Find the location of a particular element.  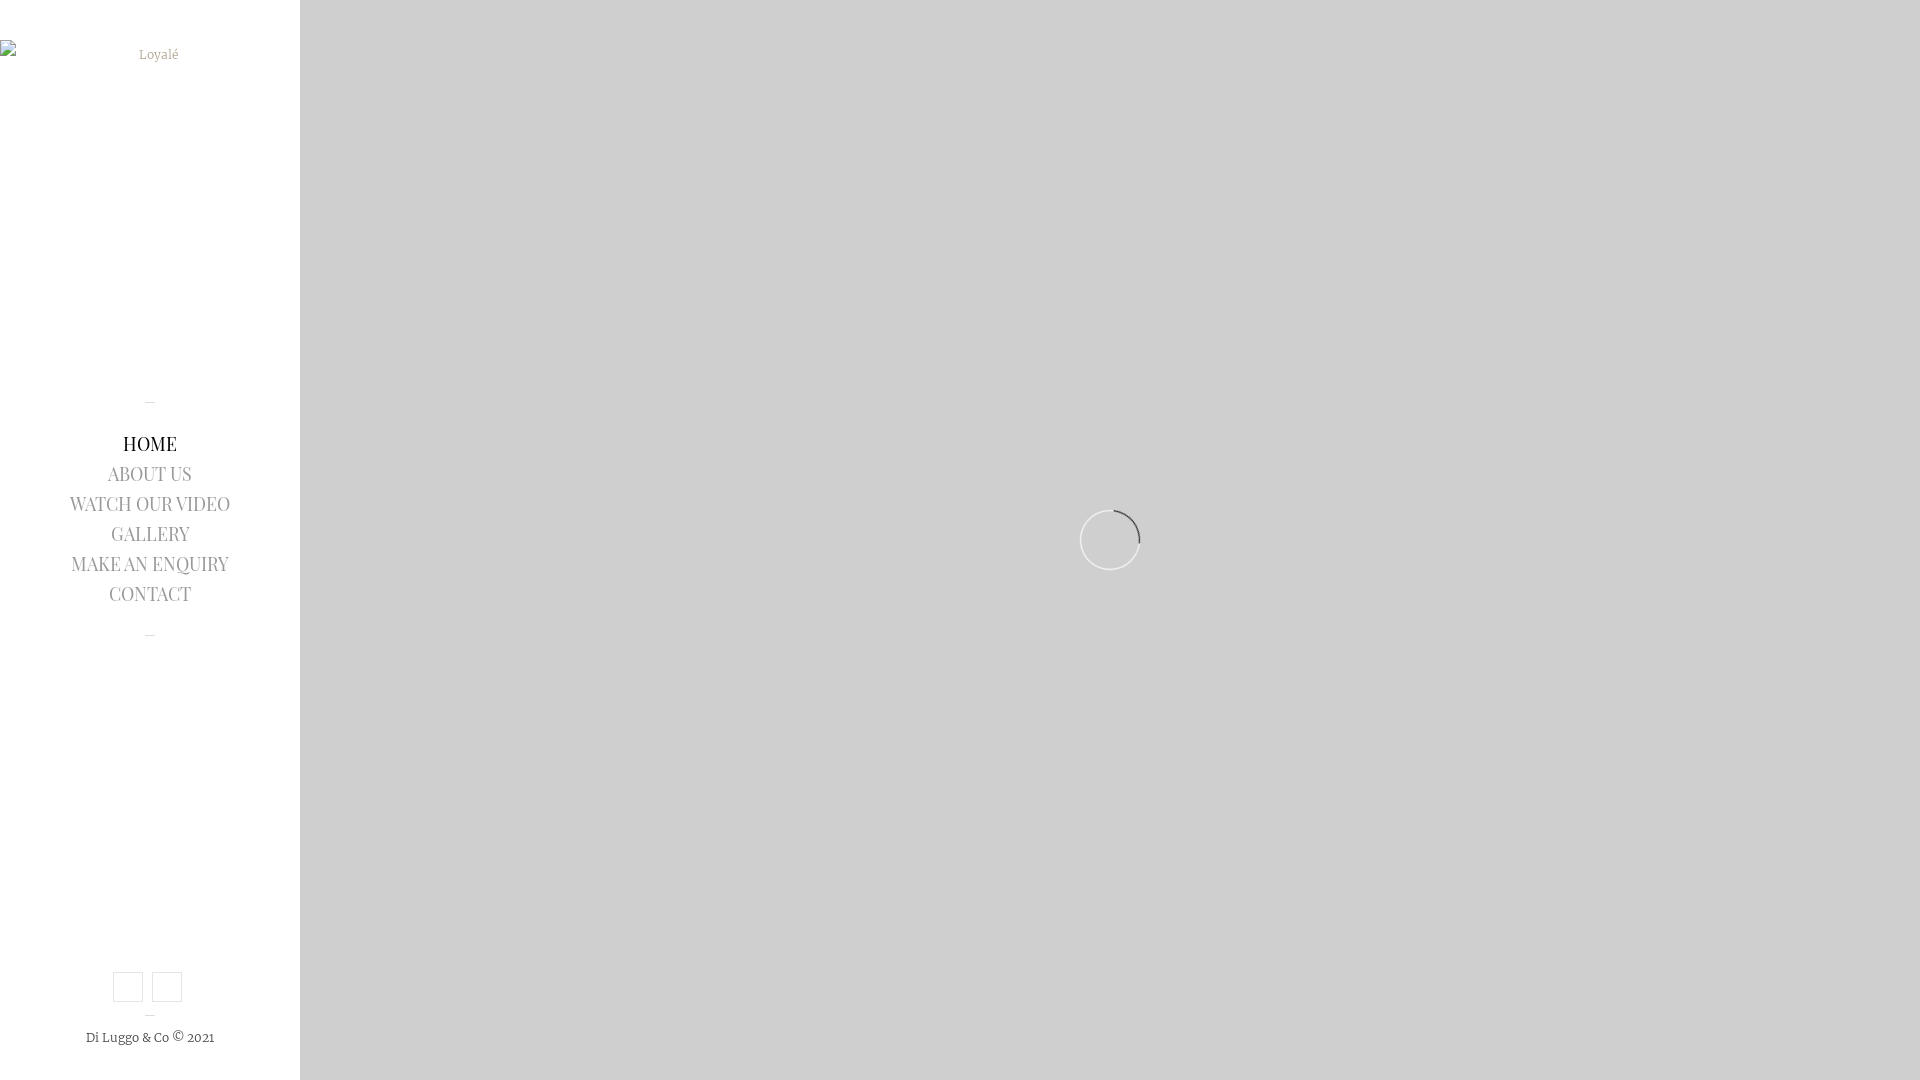

HOME is located at coordinates (150, 443).